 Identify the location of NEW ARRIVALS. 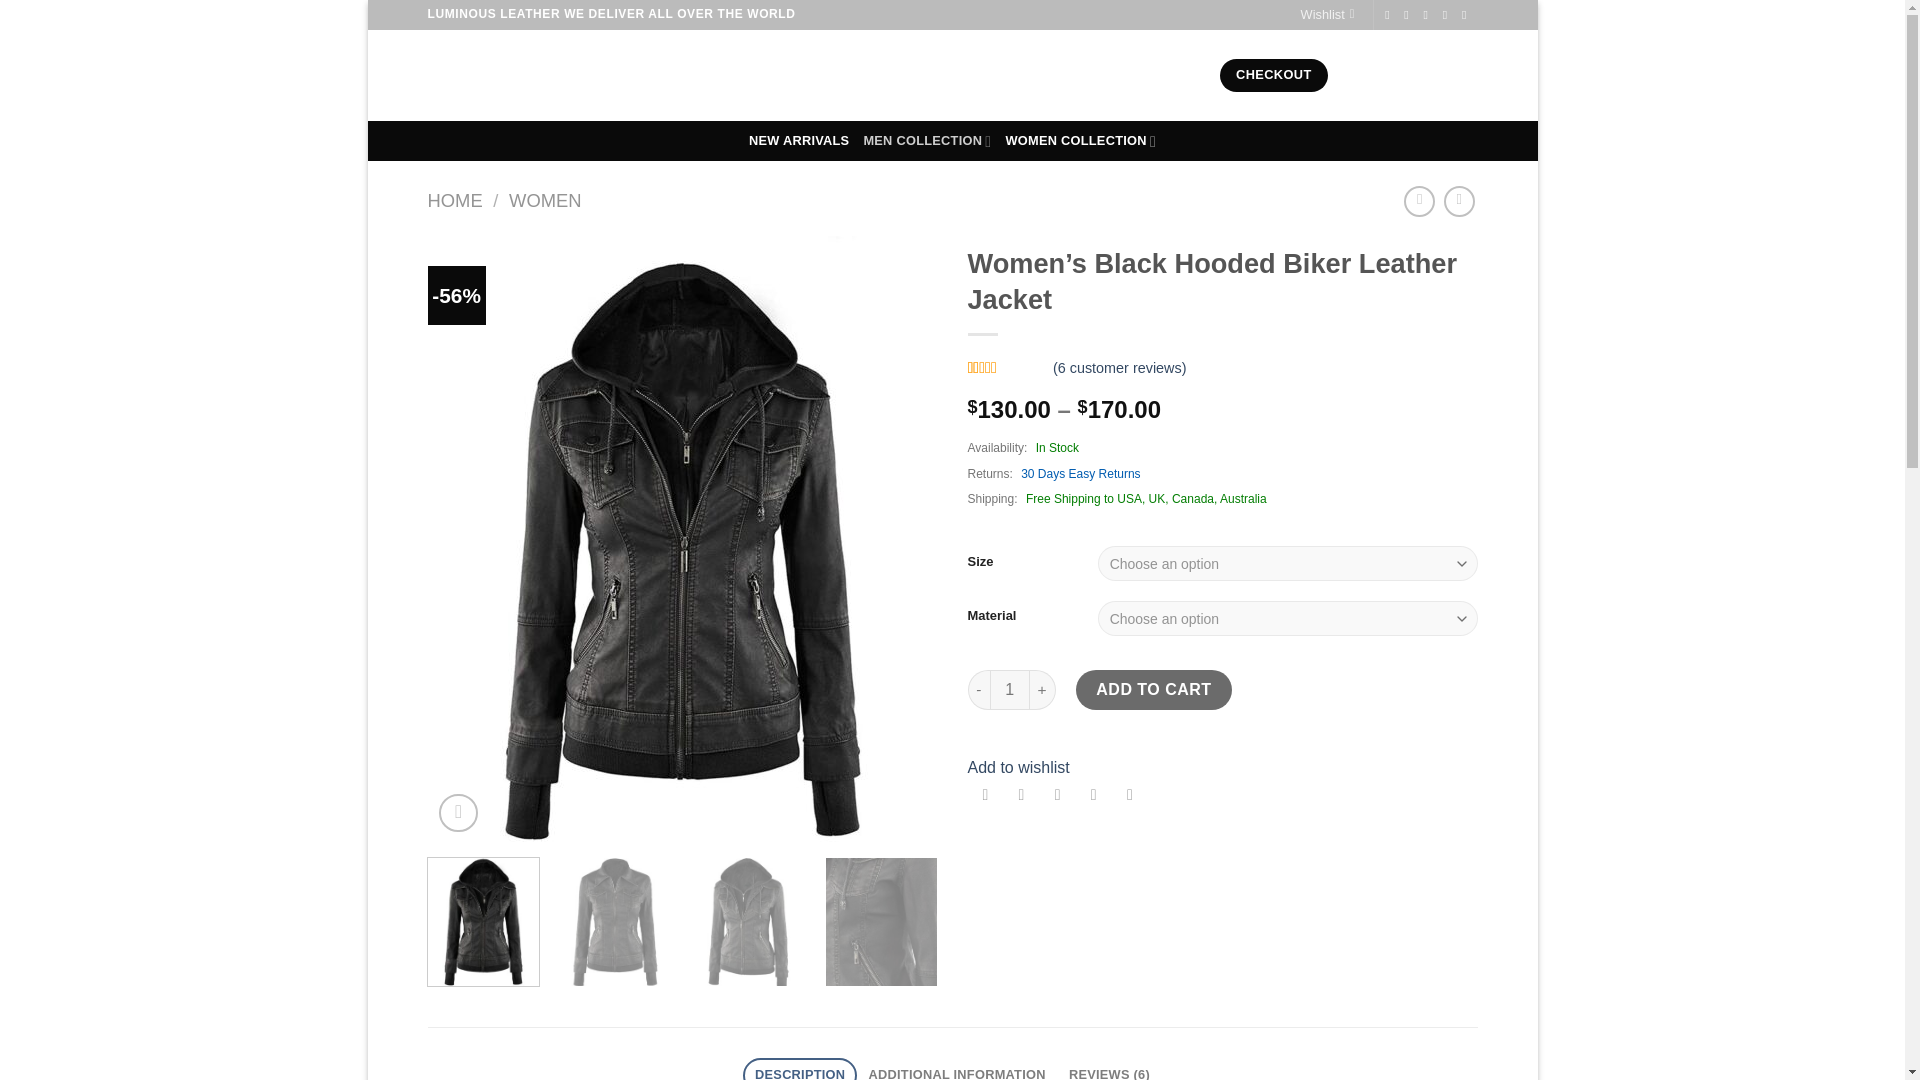
(798, 140).